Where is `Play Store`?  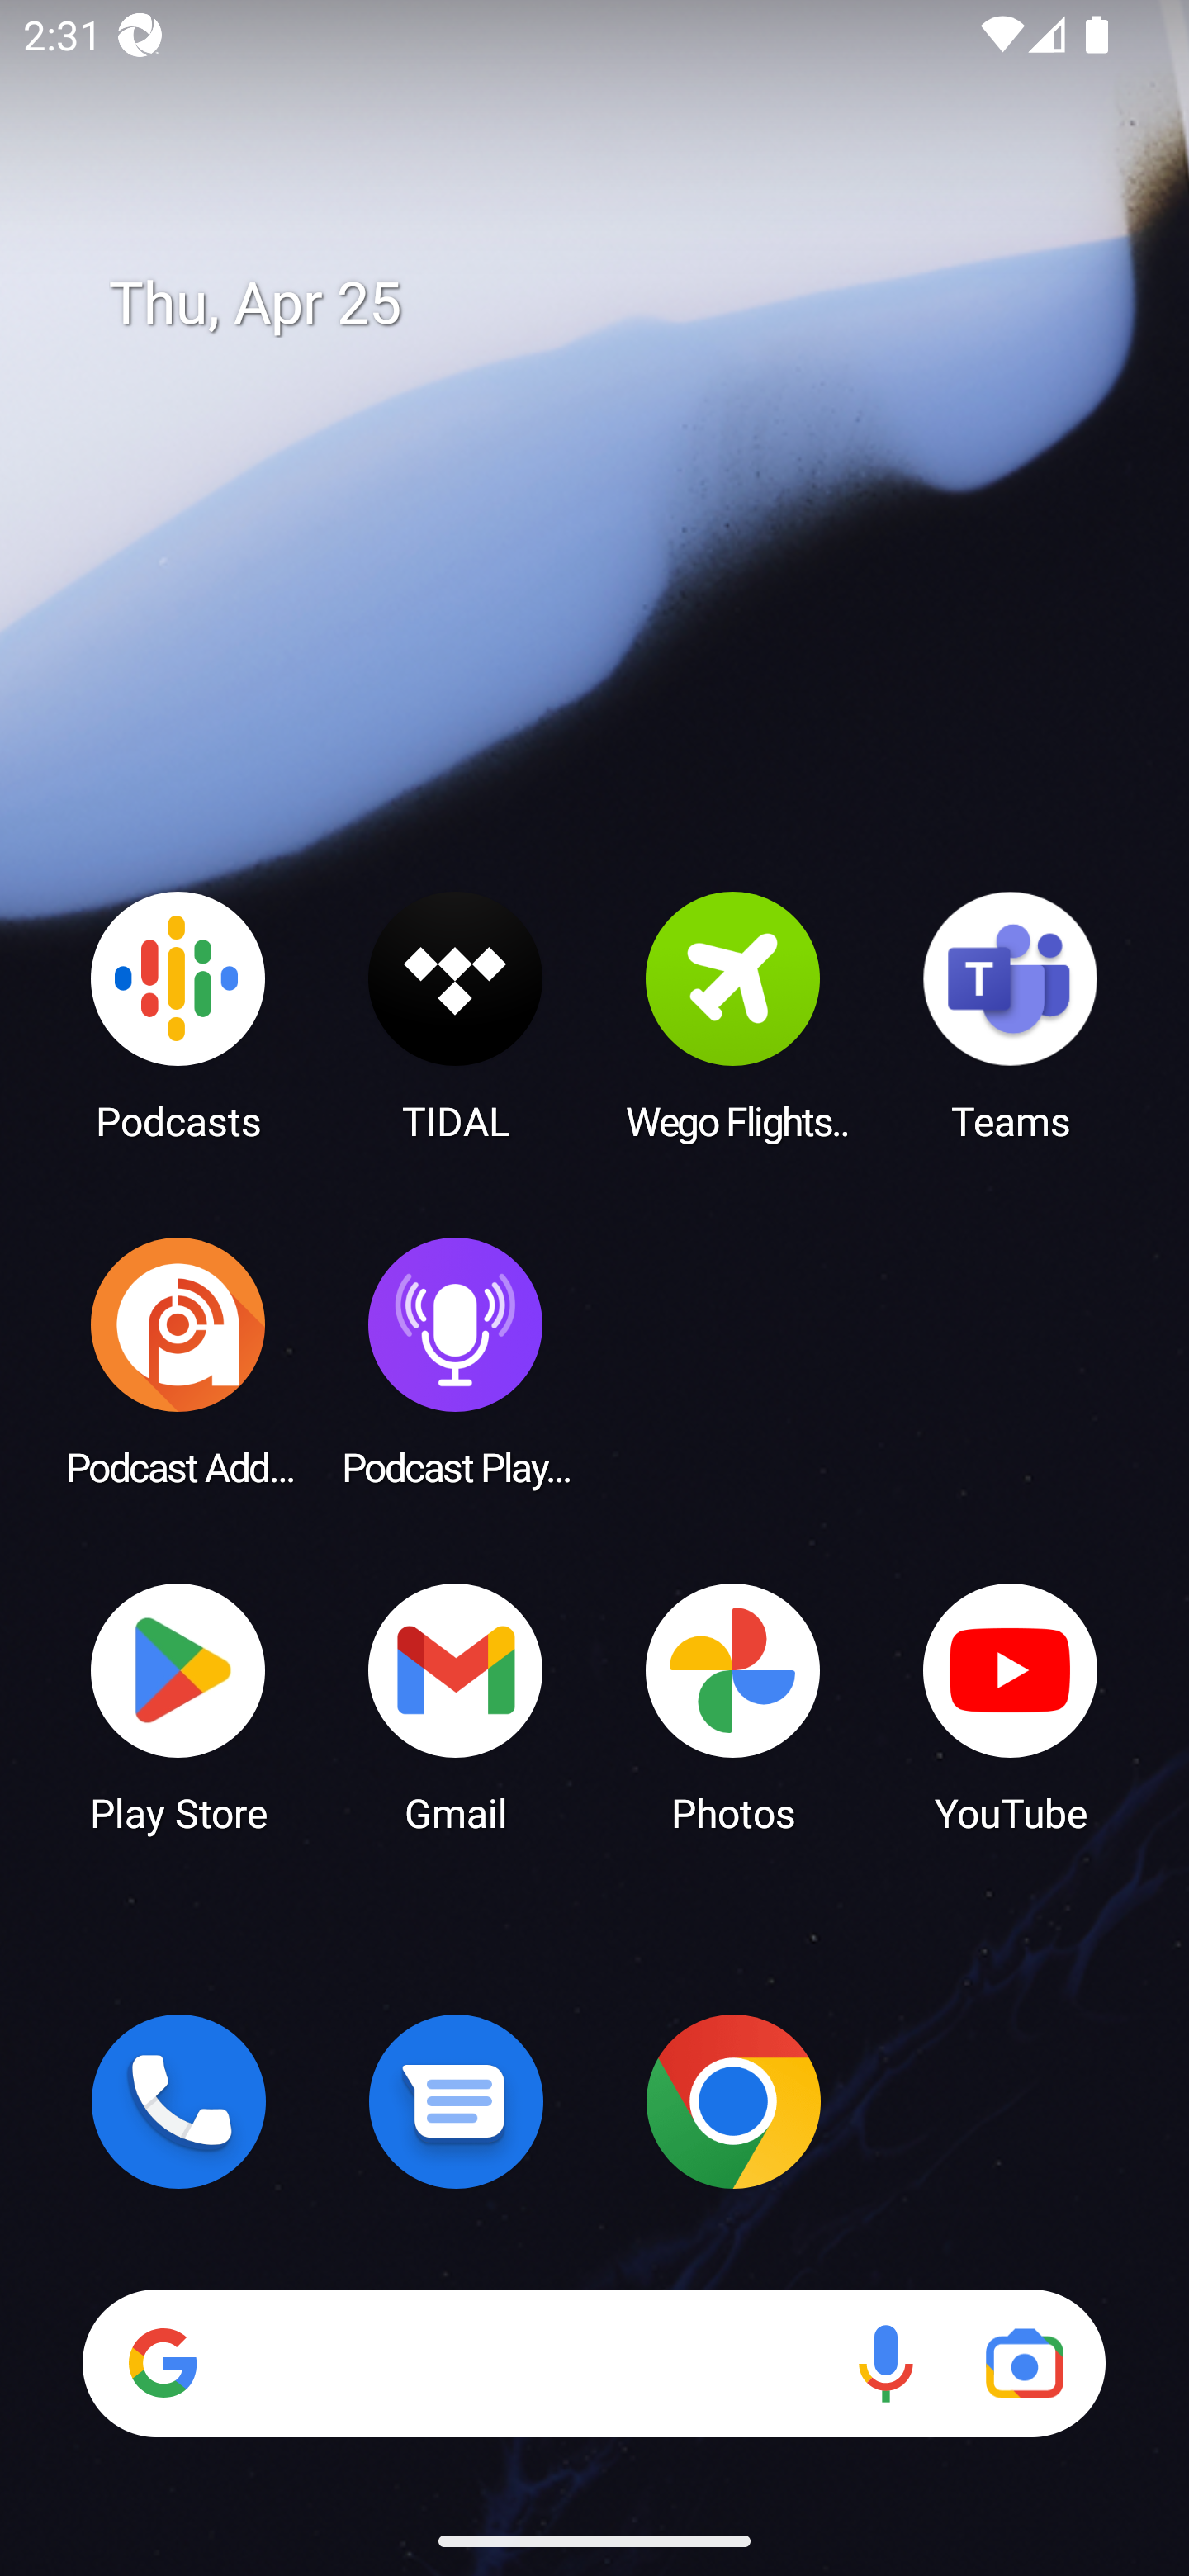
Play Store is located at coordinates (178, 1706).